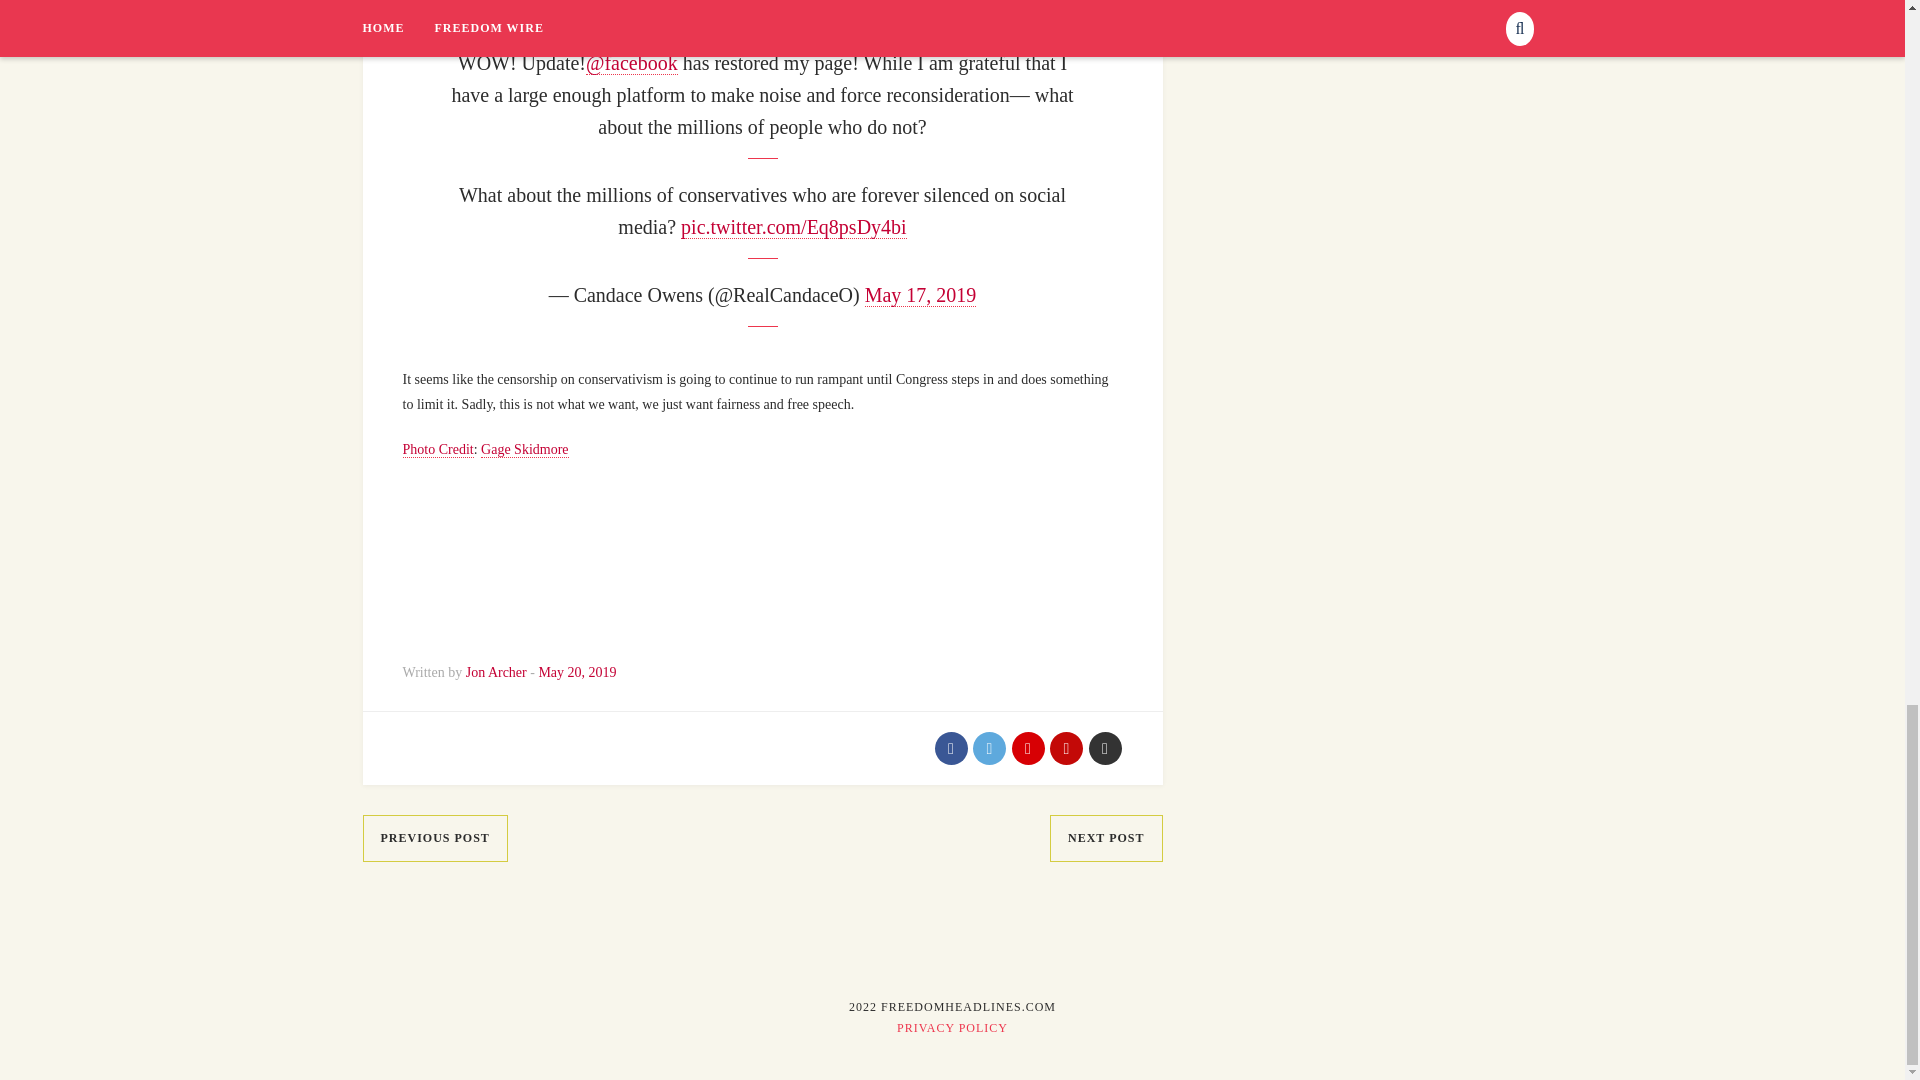  I want to click on PRIVACY POLICY, so click(952, 1027).